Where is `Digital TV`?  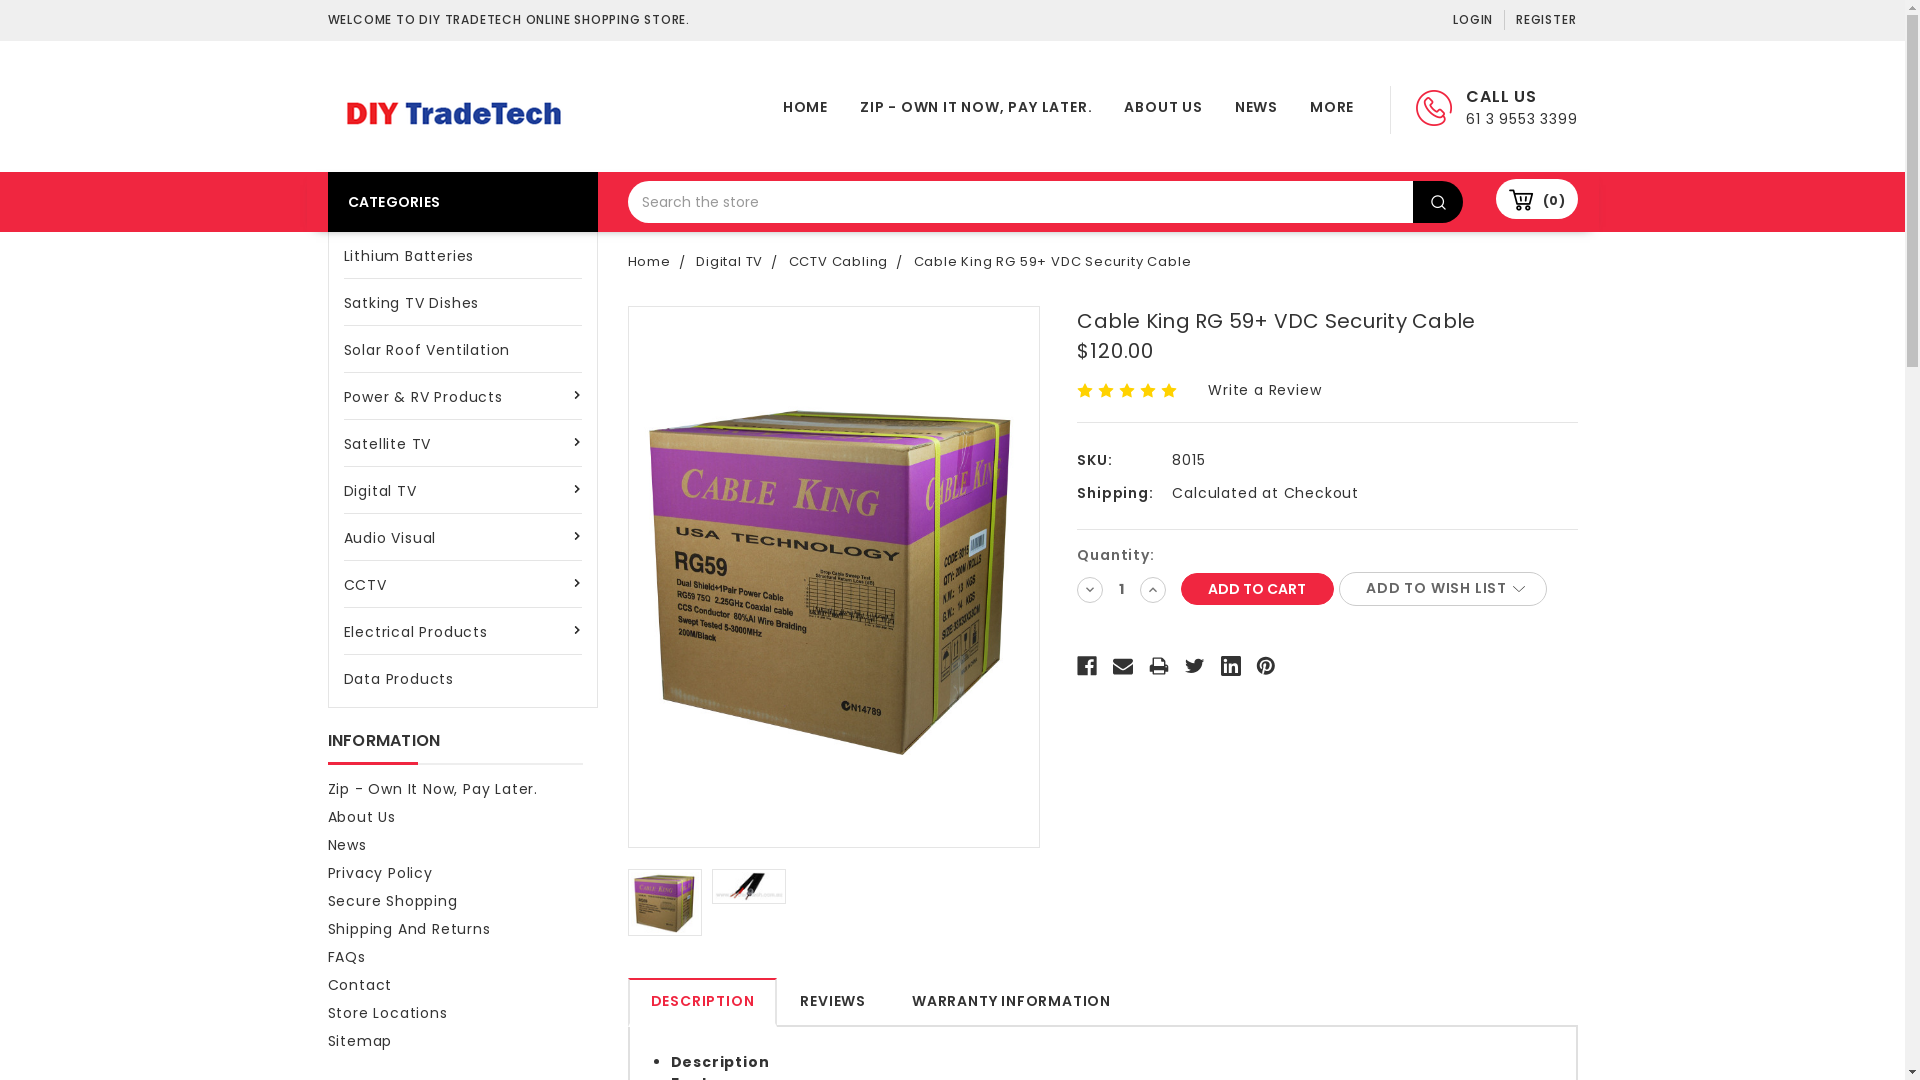
Digital TV is located at coordinates (730, 262).